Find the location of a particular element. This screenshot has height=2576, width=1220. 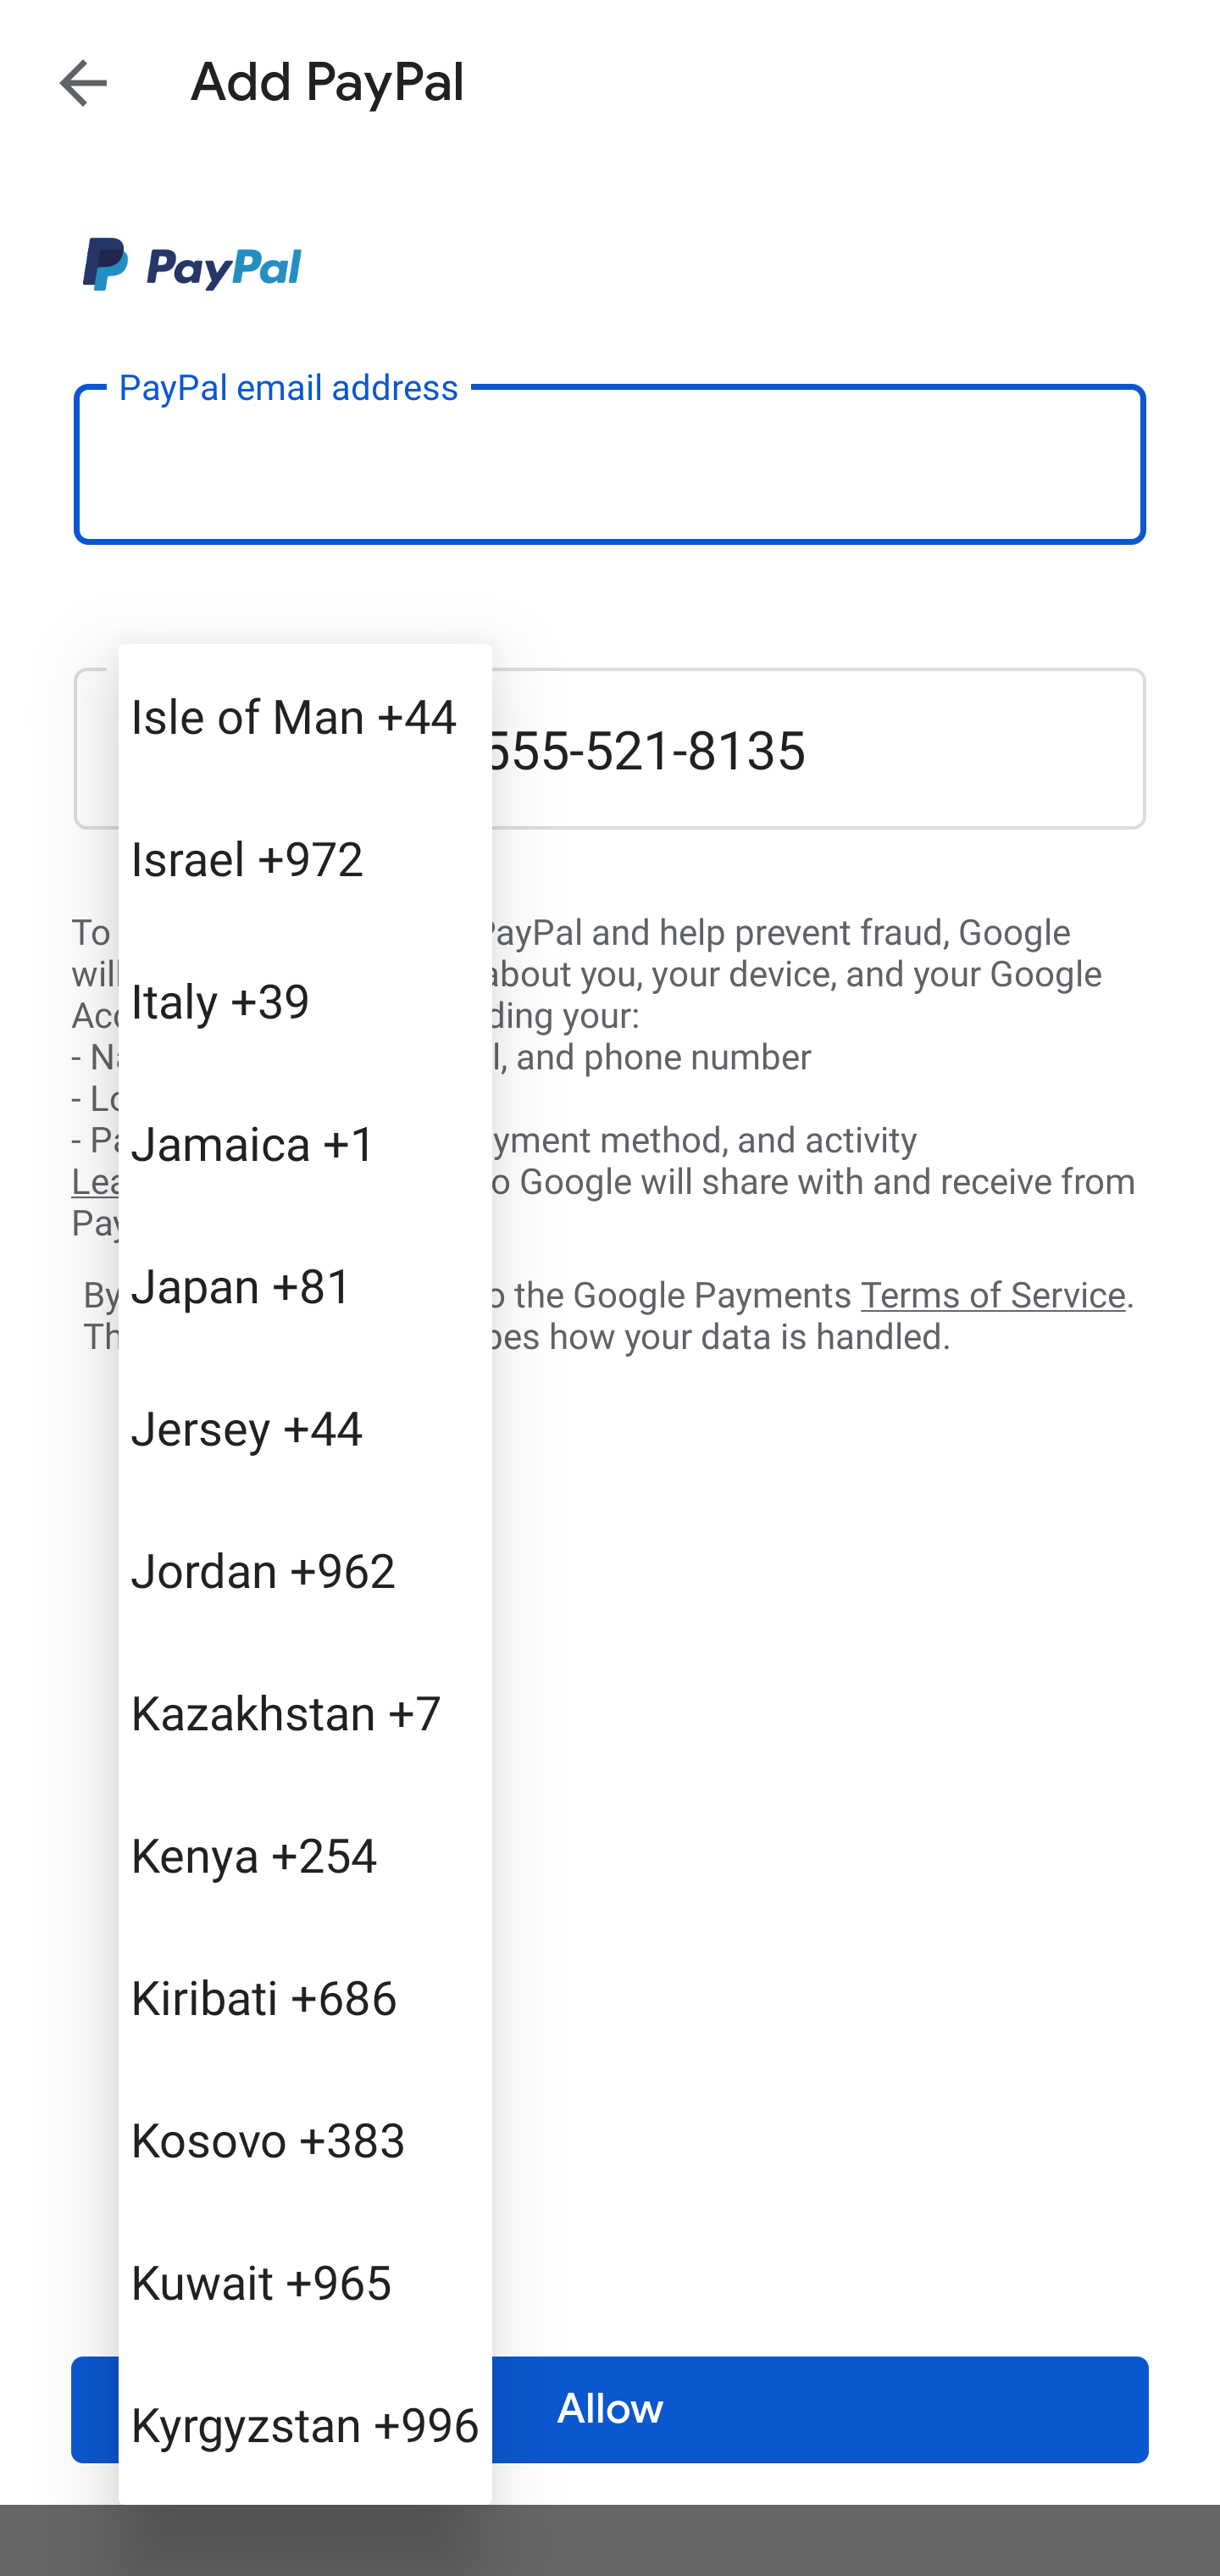

Japan +81 is located at coordinates (305, 1284).